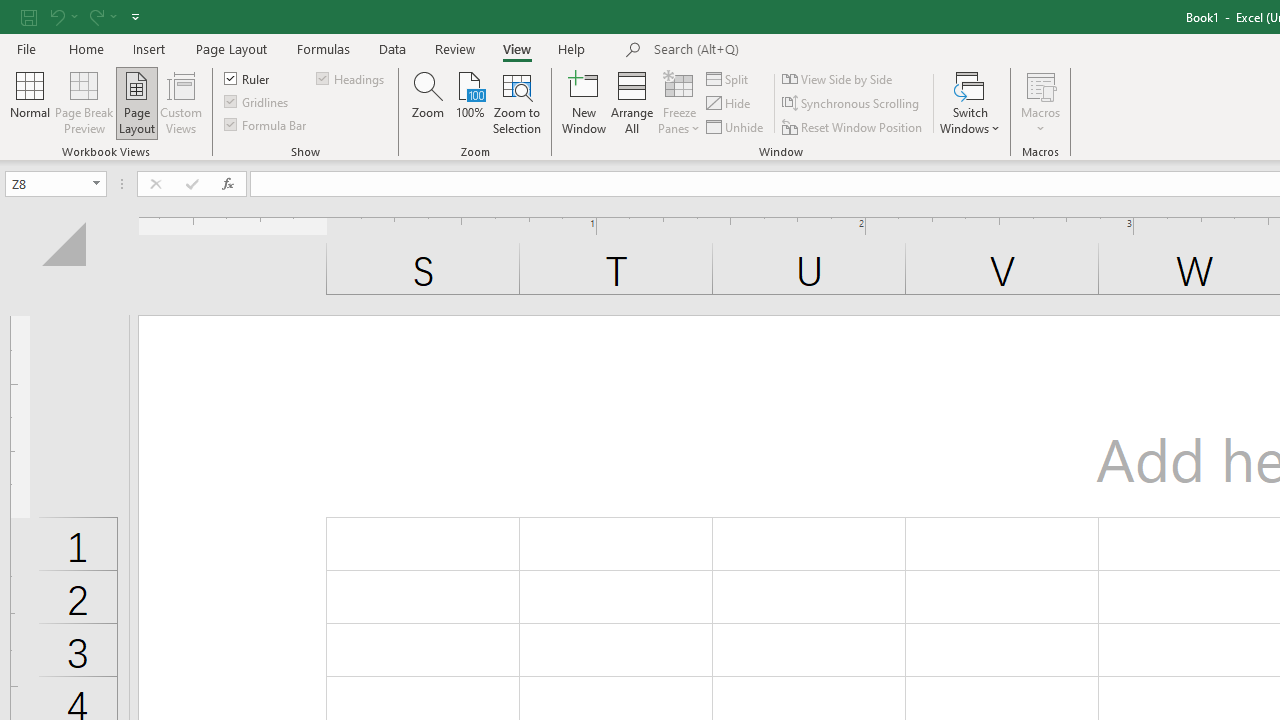  I want to click on Zoom..., so click(428, 102).